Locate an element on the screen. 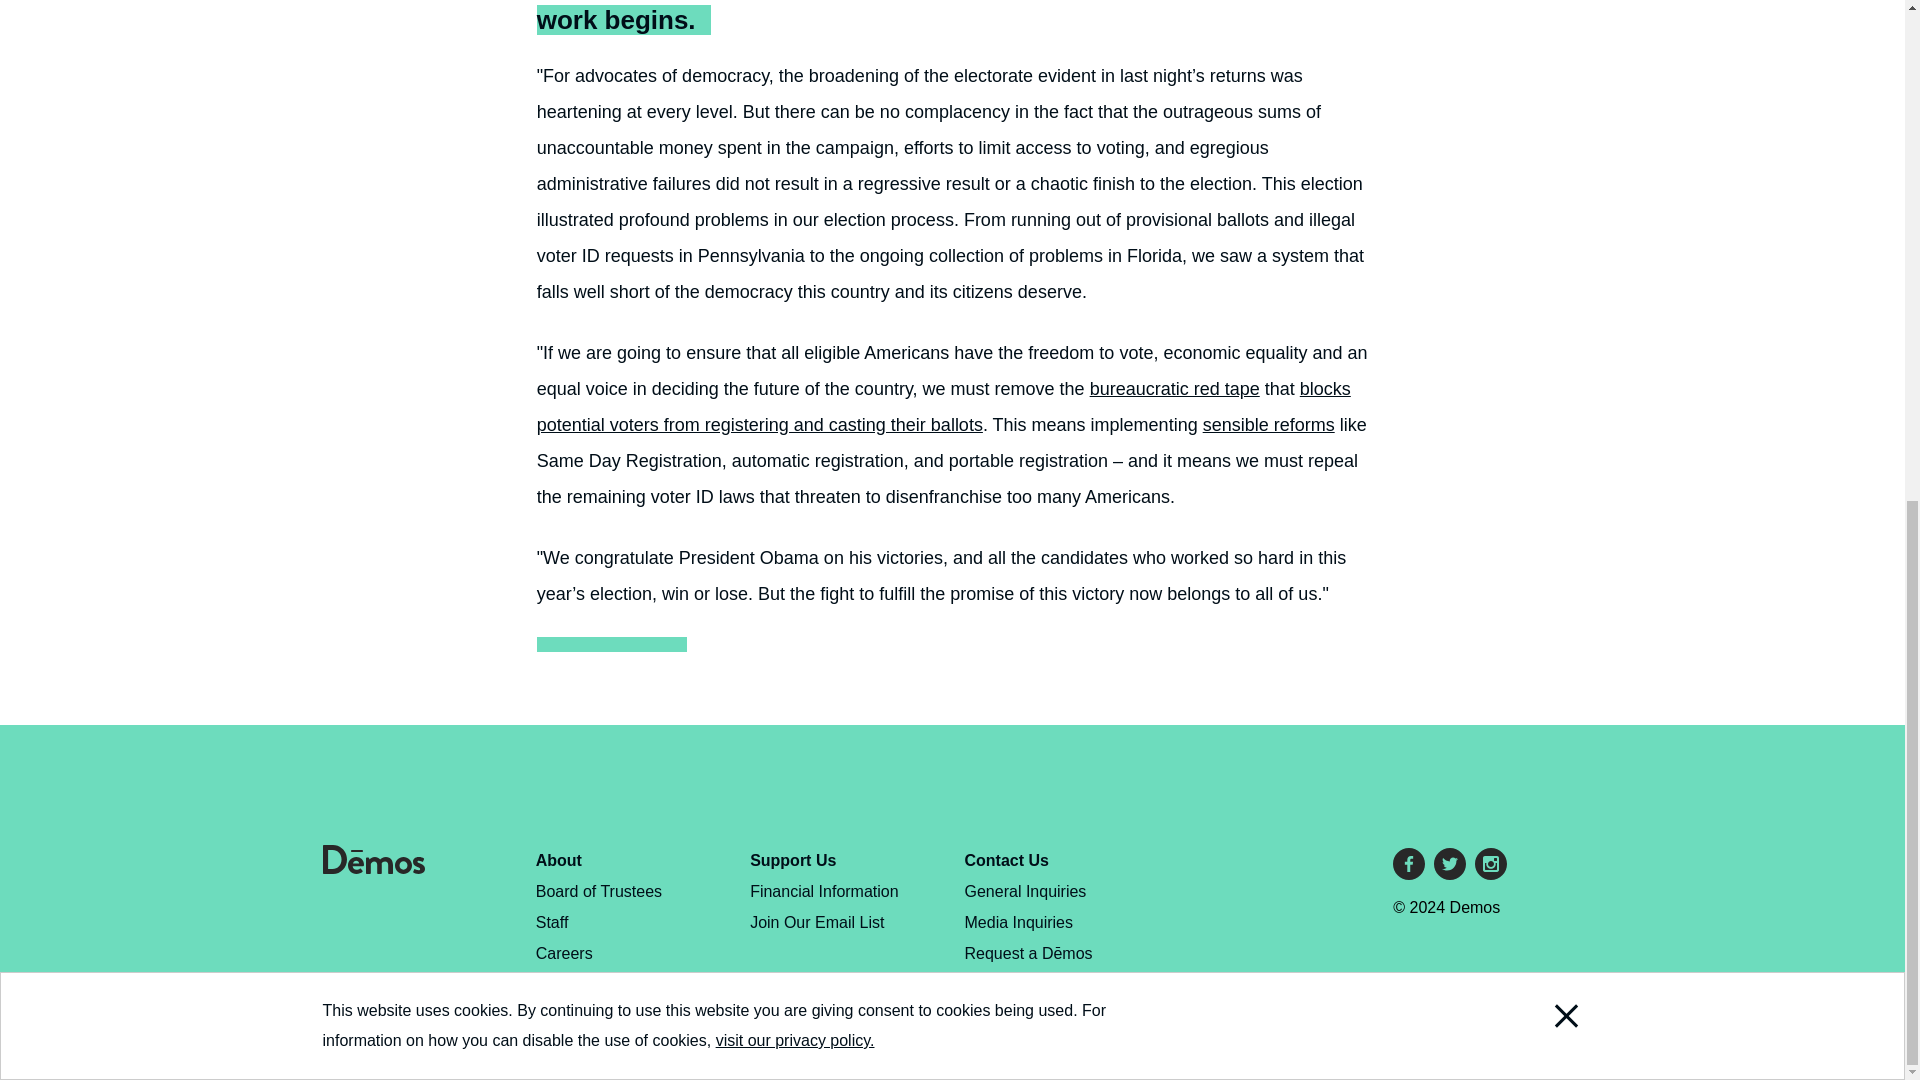 This screenshot has width=1920, height=1080. Home is located at coordinates (373, 868).